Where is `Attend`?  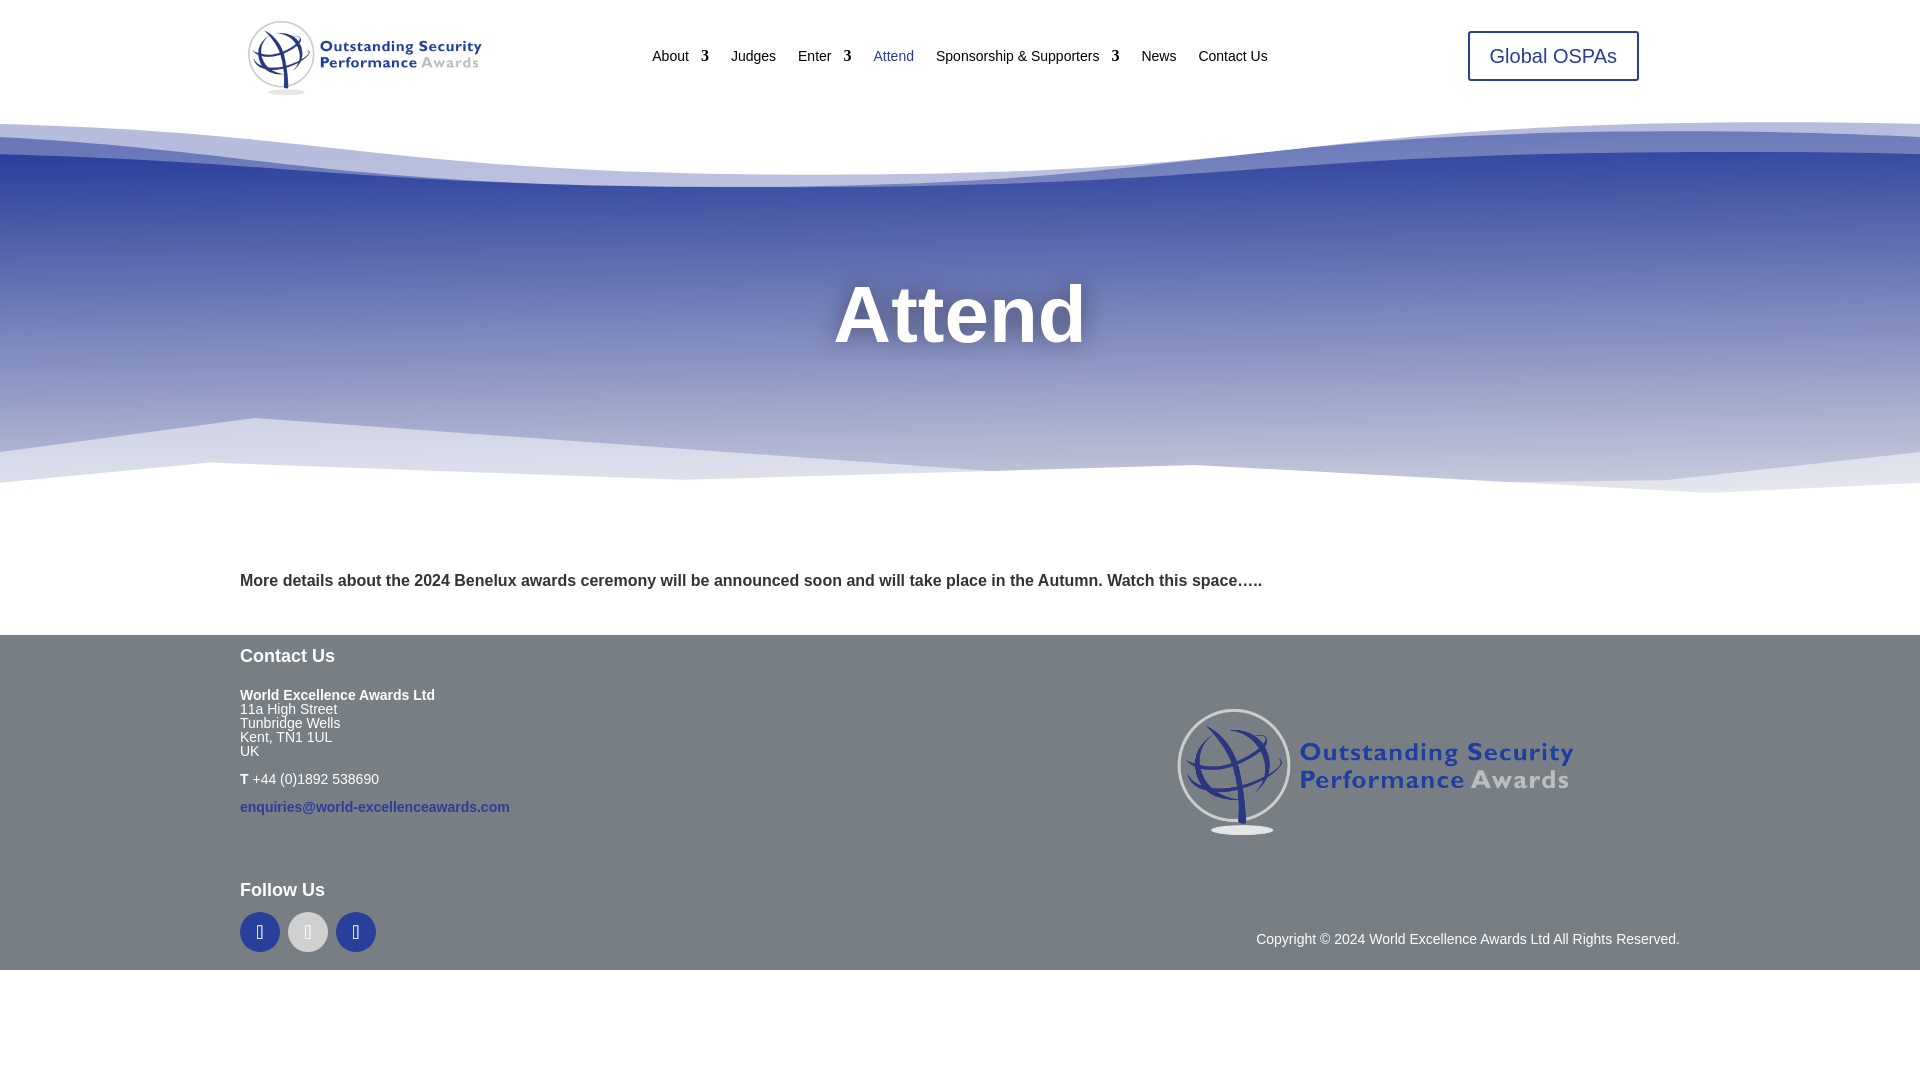 Attend is located at coordinates (893, 60).